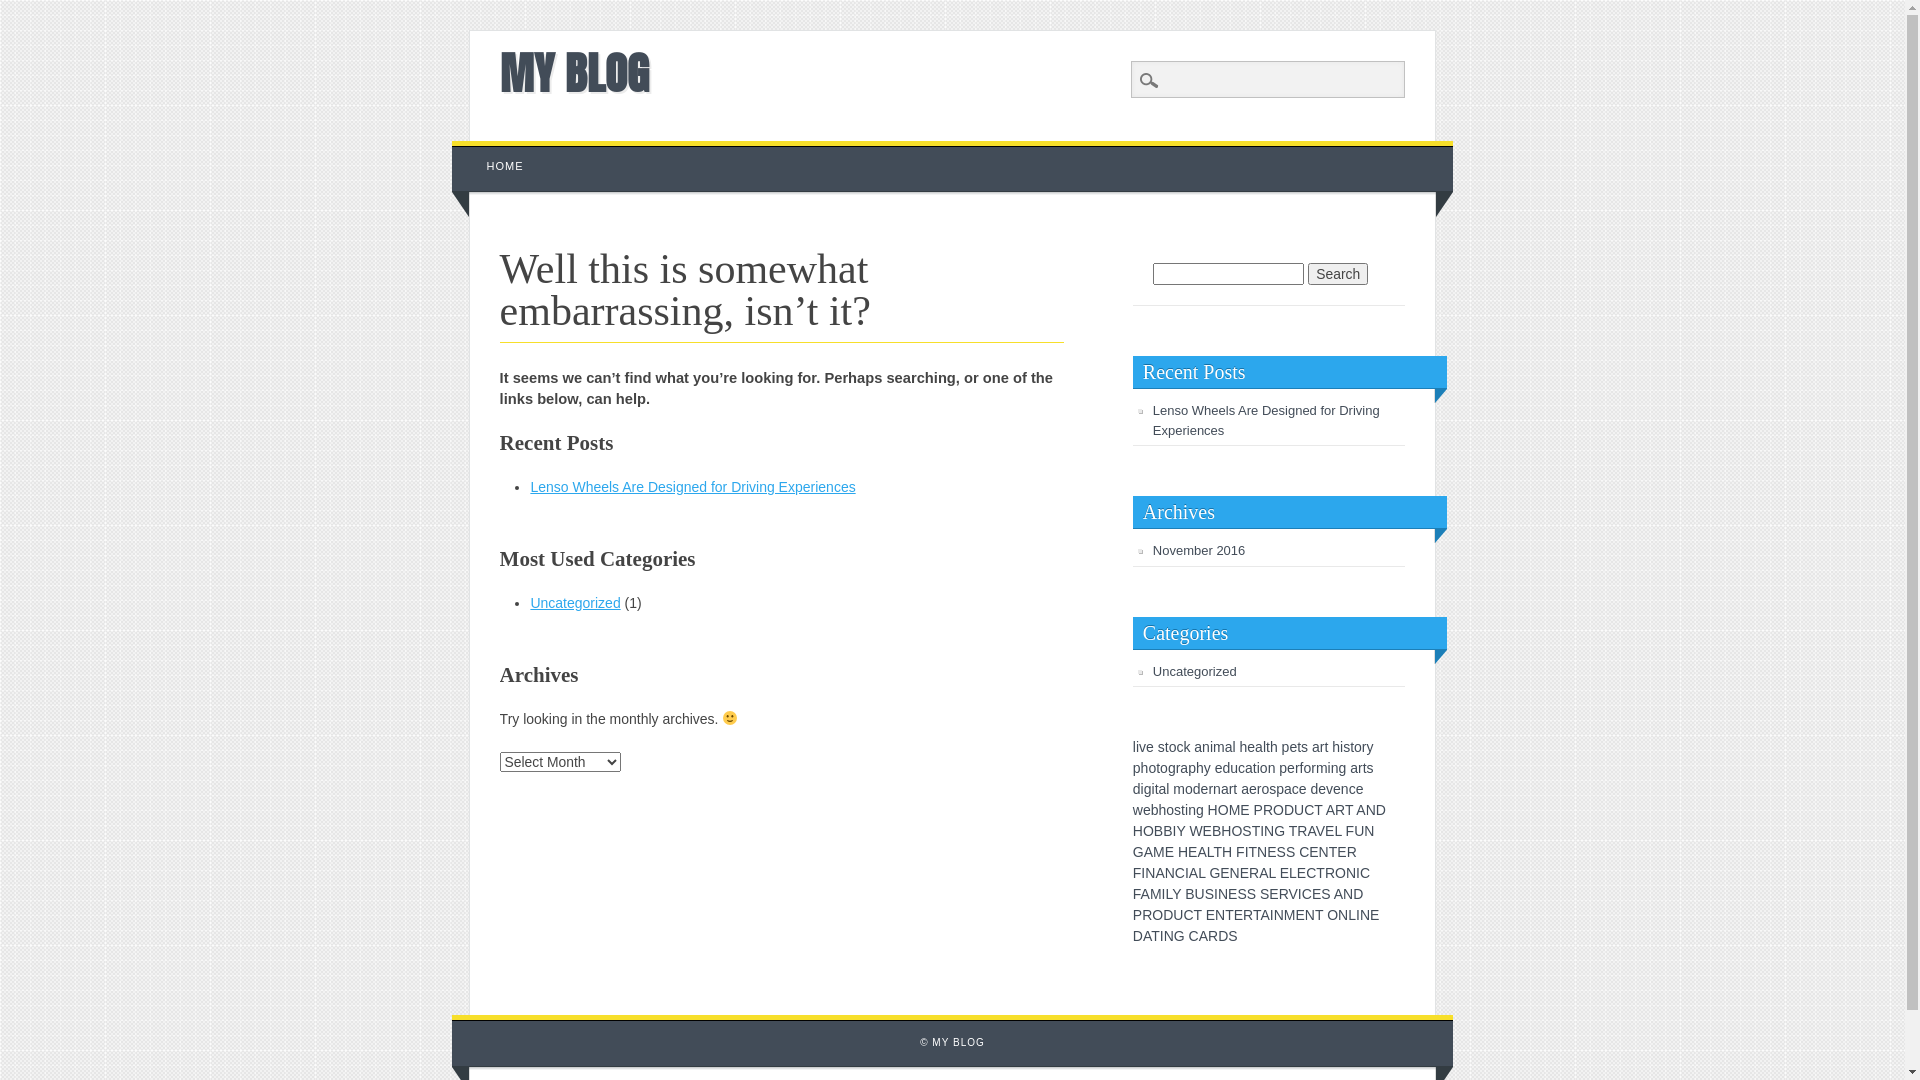 The height and width of the screenshot is (1080, 1920). Describe the element at coordinates (1230, 915) in the screenshot. I see `T` at that location.